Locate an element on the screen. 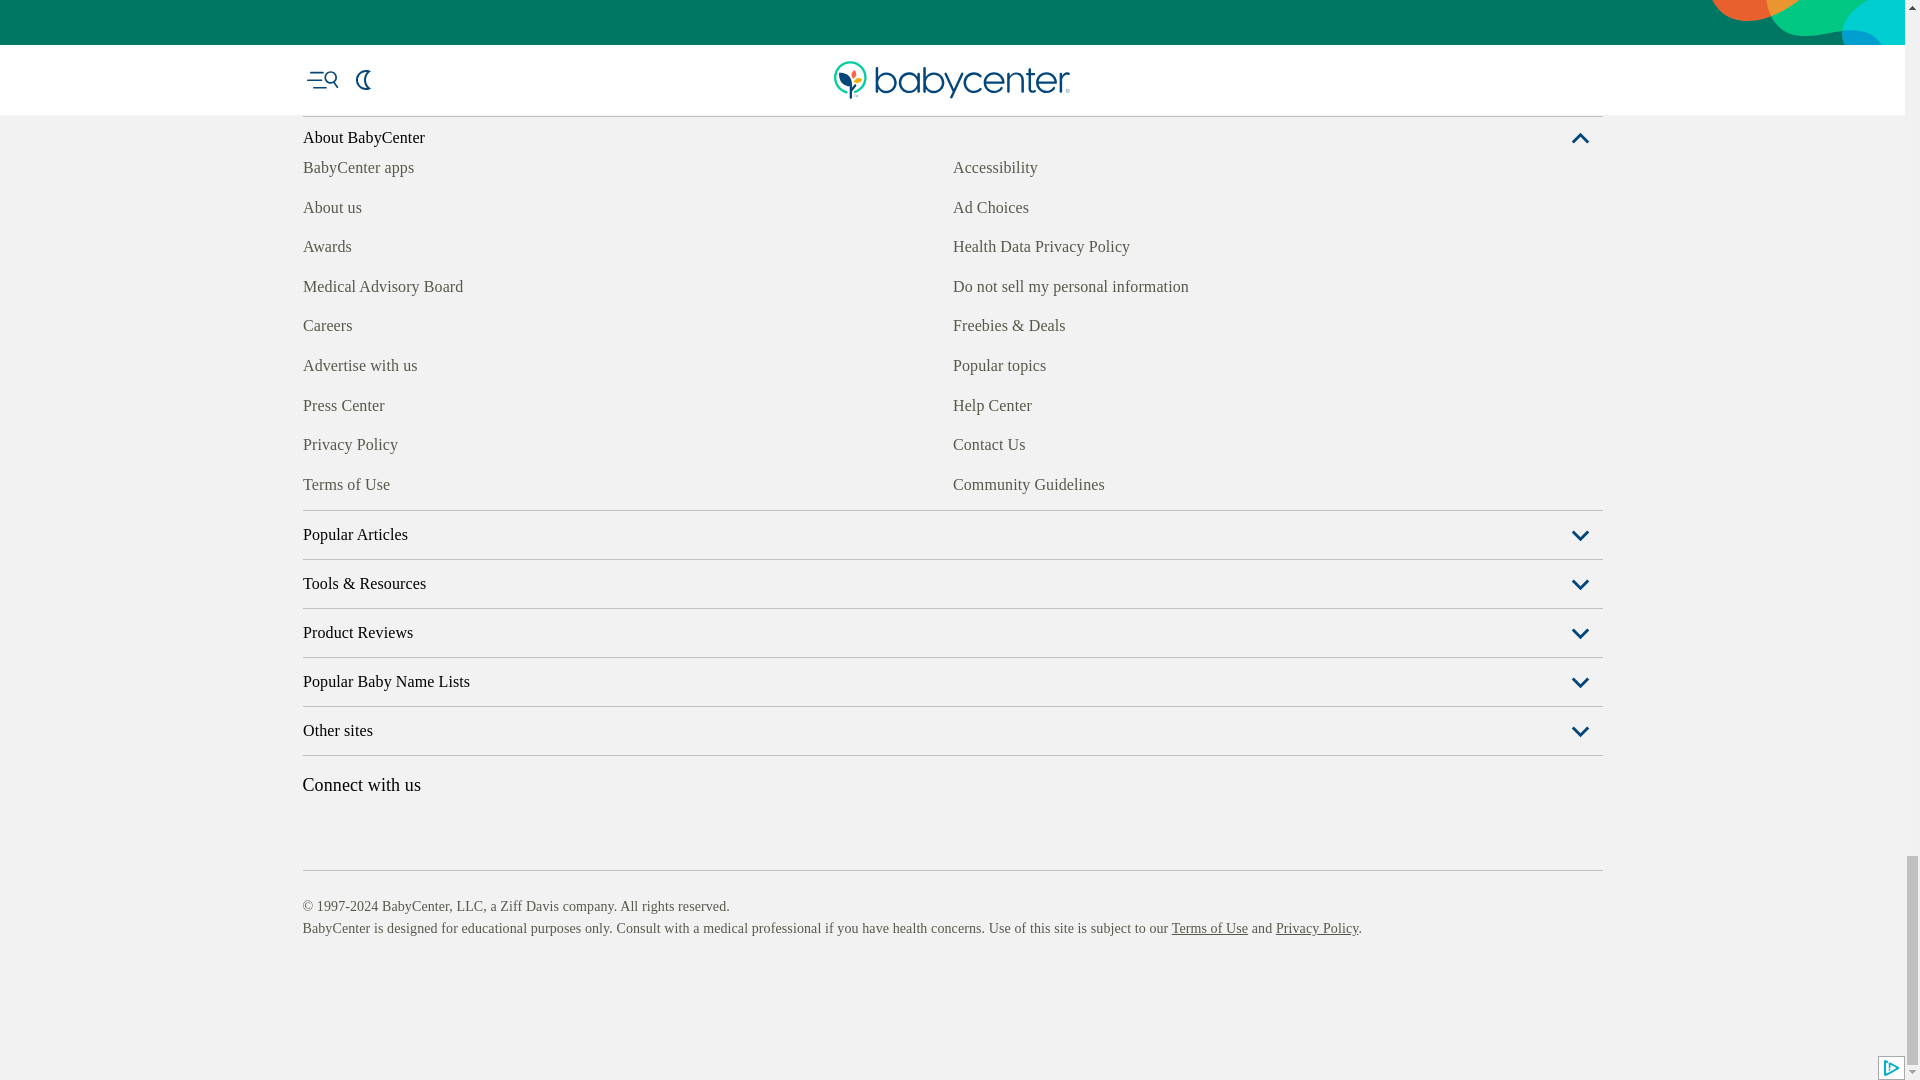 Image resolution: width=1920 pixels, height=1080 pixels. BabyCenter Pinterest board is located at coordinates (408, 760).